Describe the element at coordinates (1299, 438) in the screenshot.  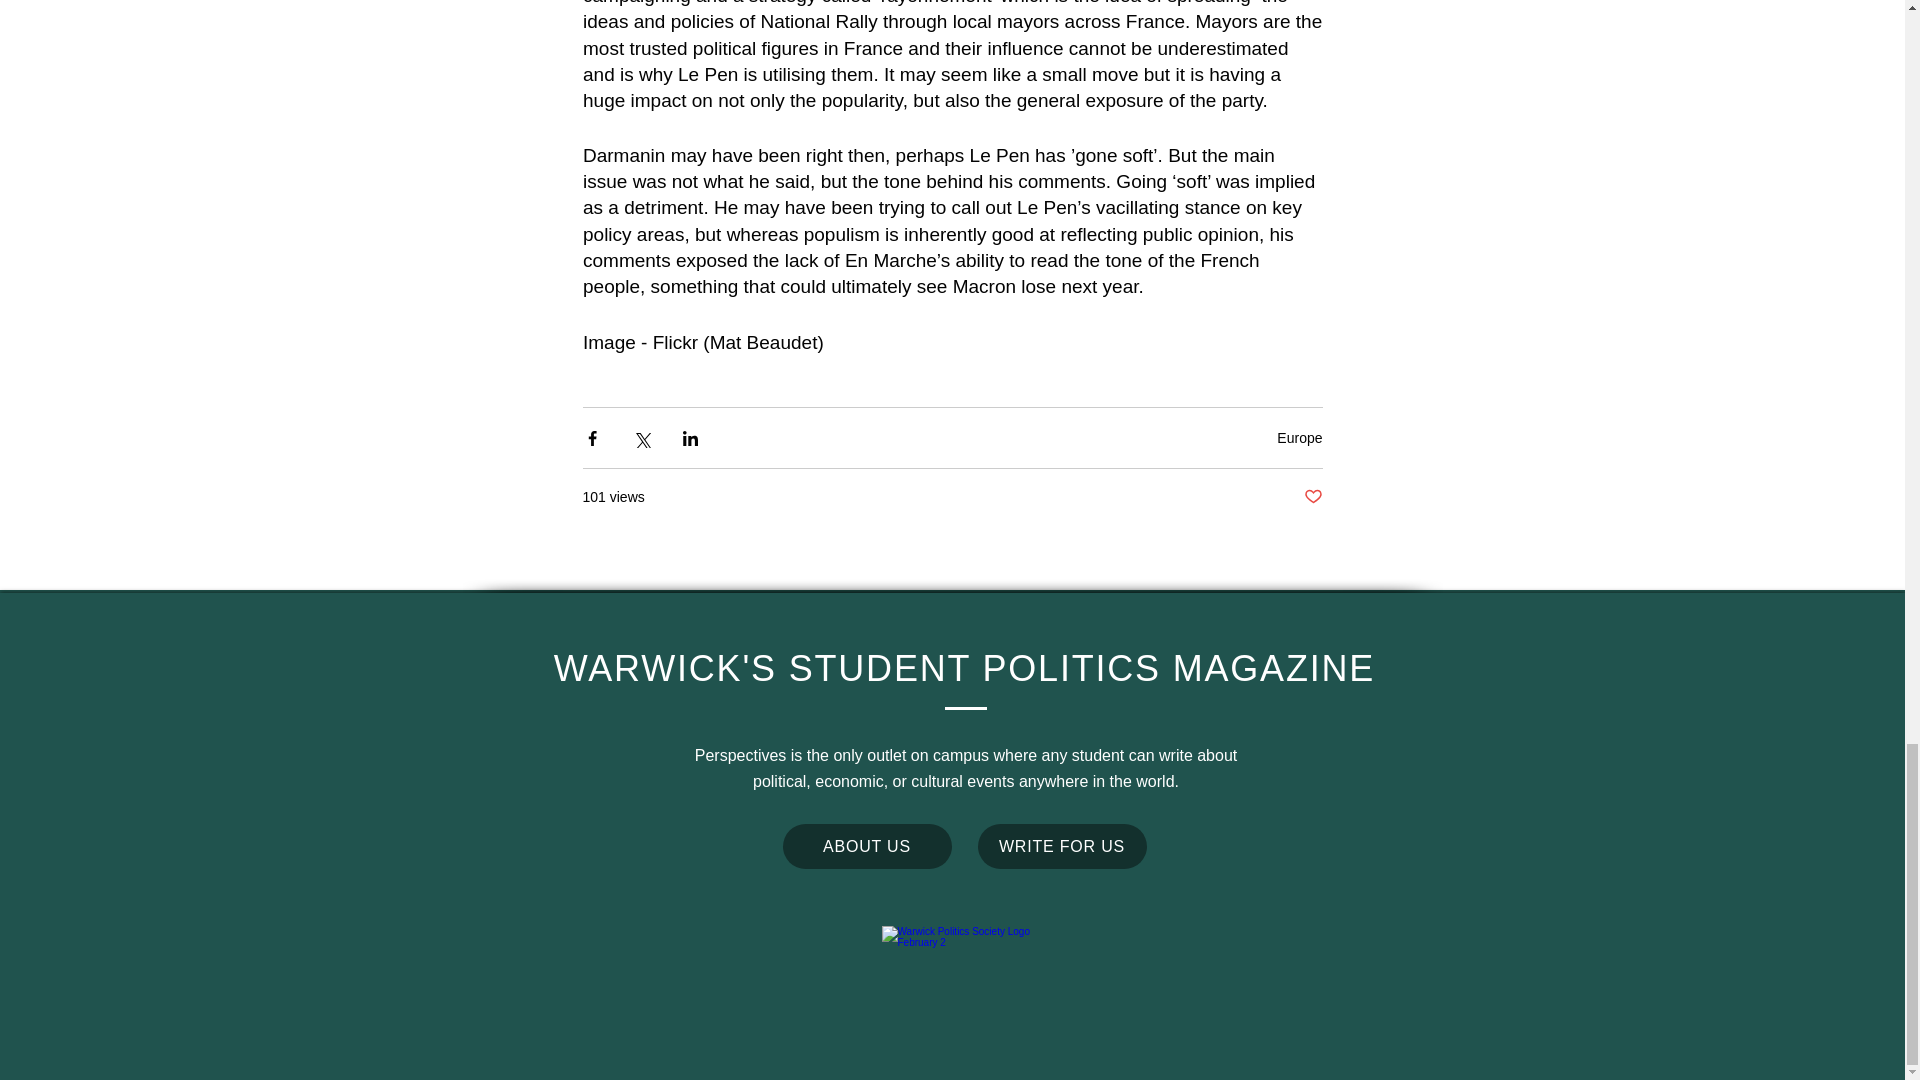
I see `Europe` at that location.